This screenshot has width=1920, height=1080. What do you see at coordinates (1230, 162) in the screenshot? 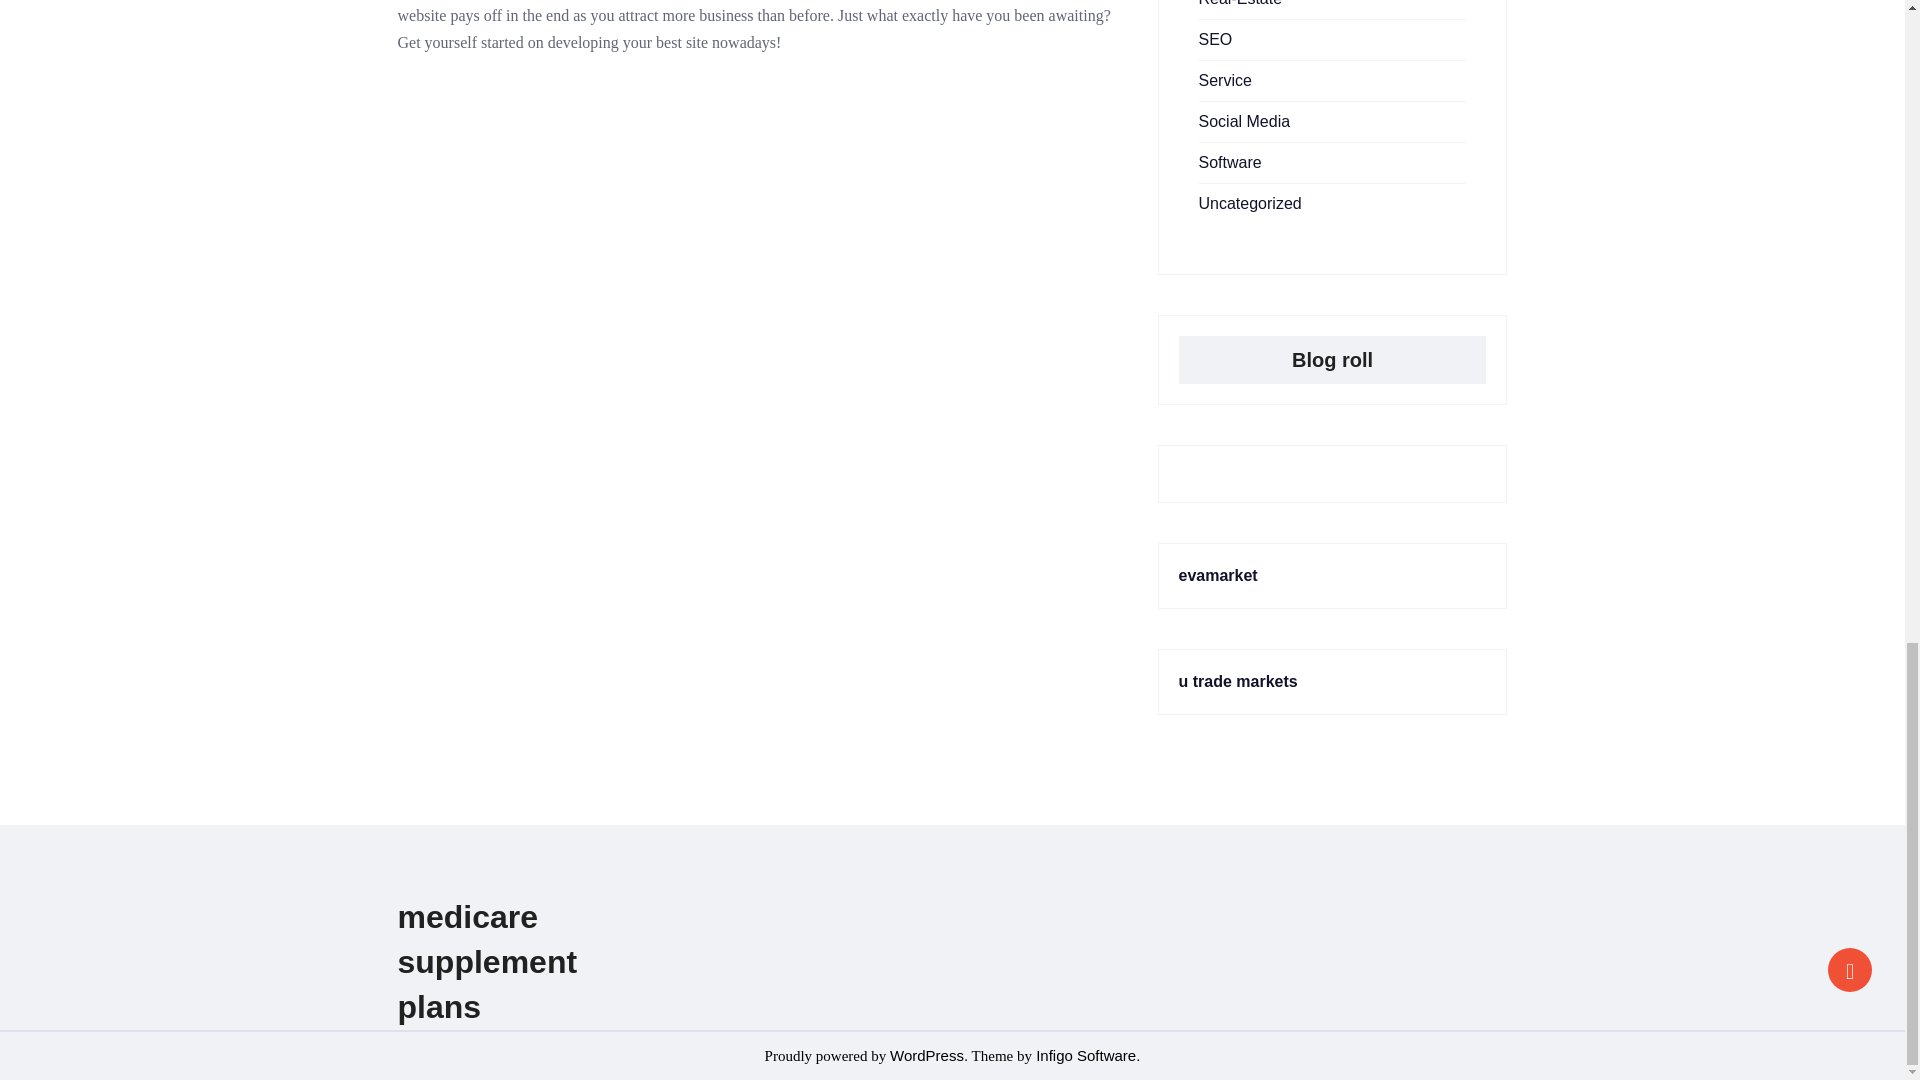
I see `Software` at bounding box center [1230, 162].